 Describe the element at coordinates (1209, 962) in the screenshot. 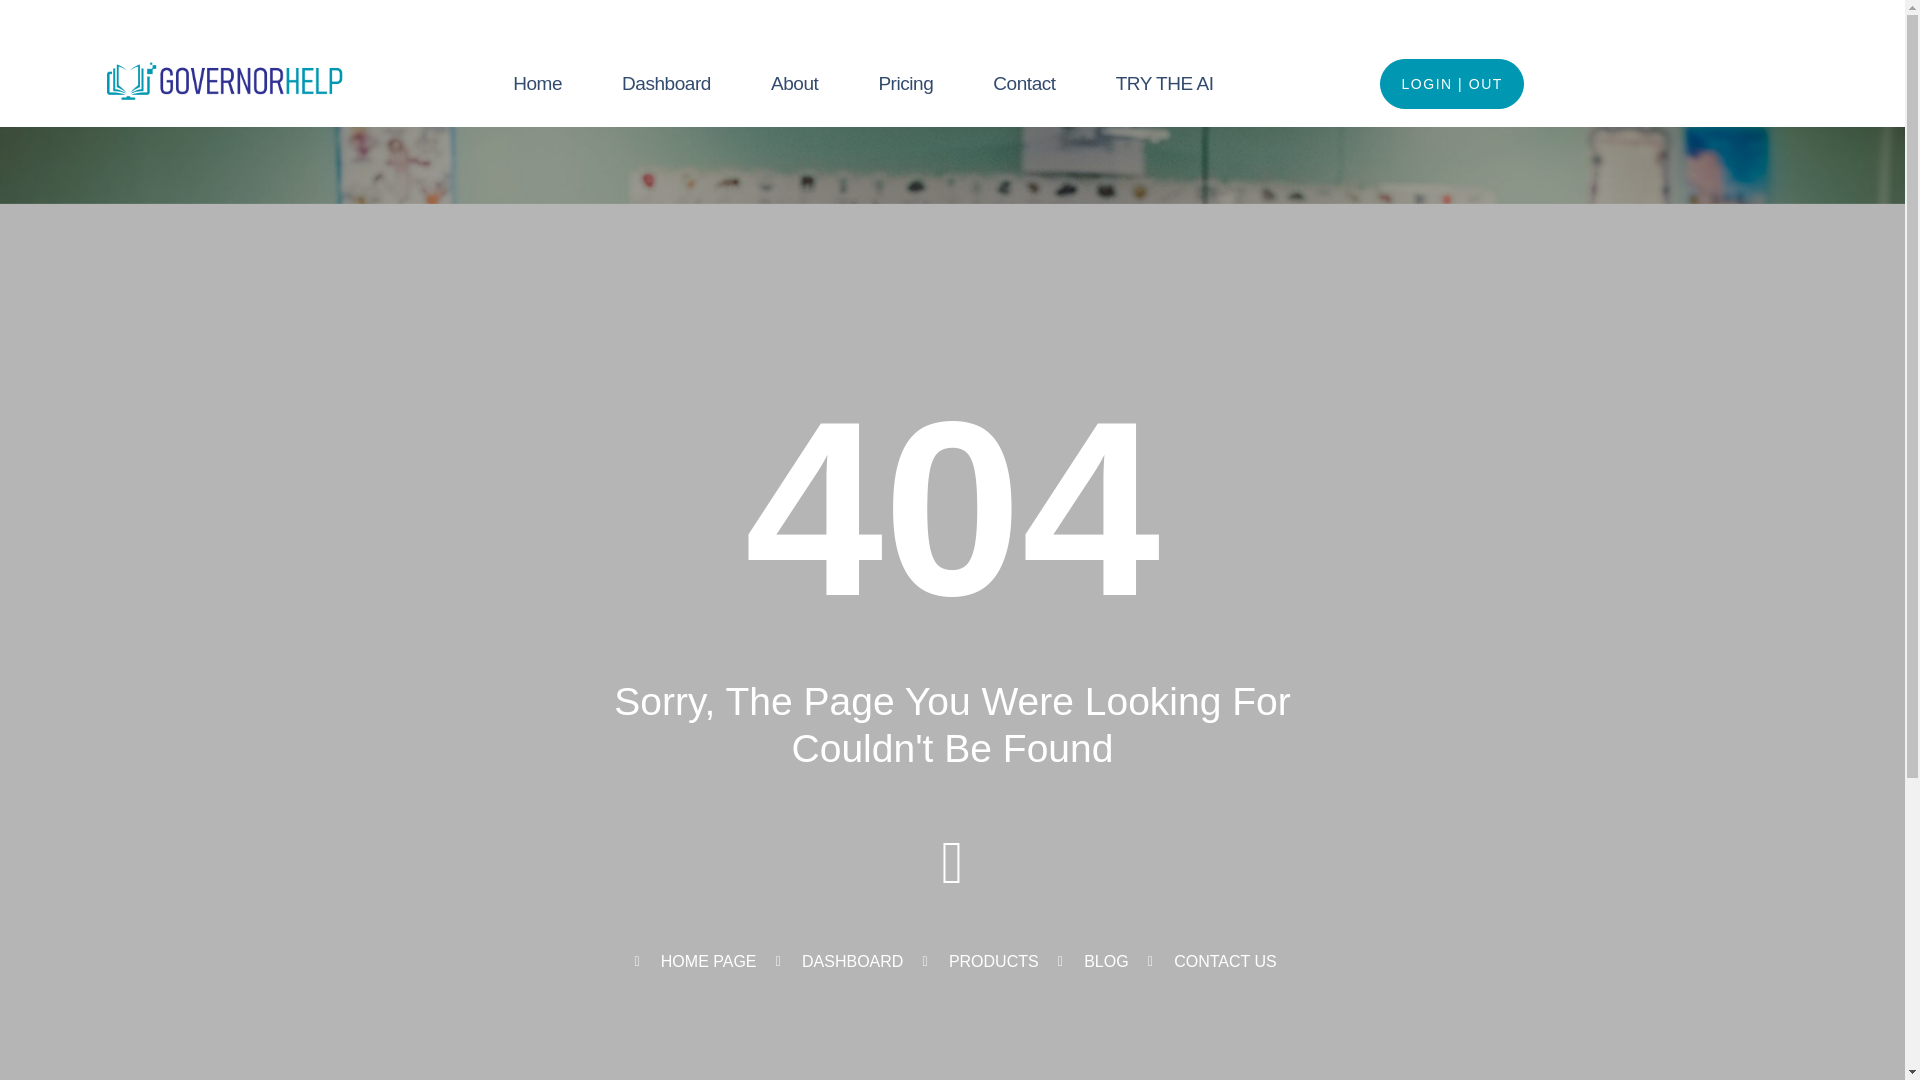

I see `CONTACT US` at that location.